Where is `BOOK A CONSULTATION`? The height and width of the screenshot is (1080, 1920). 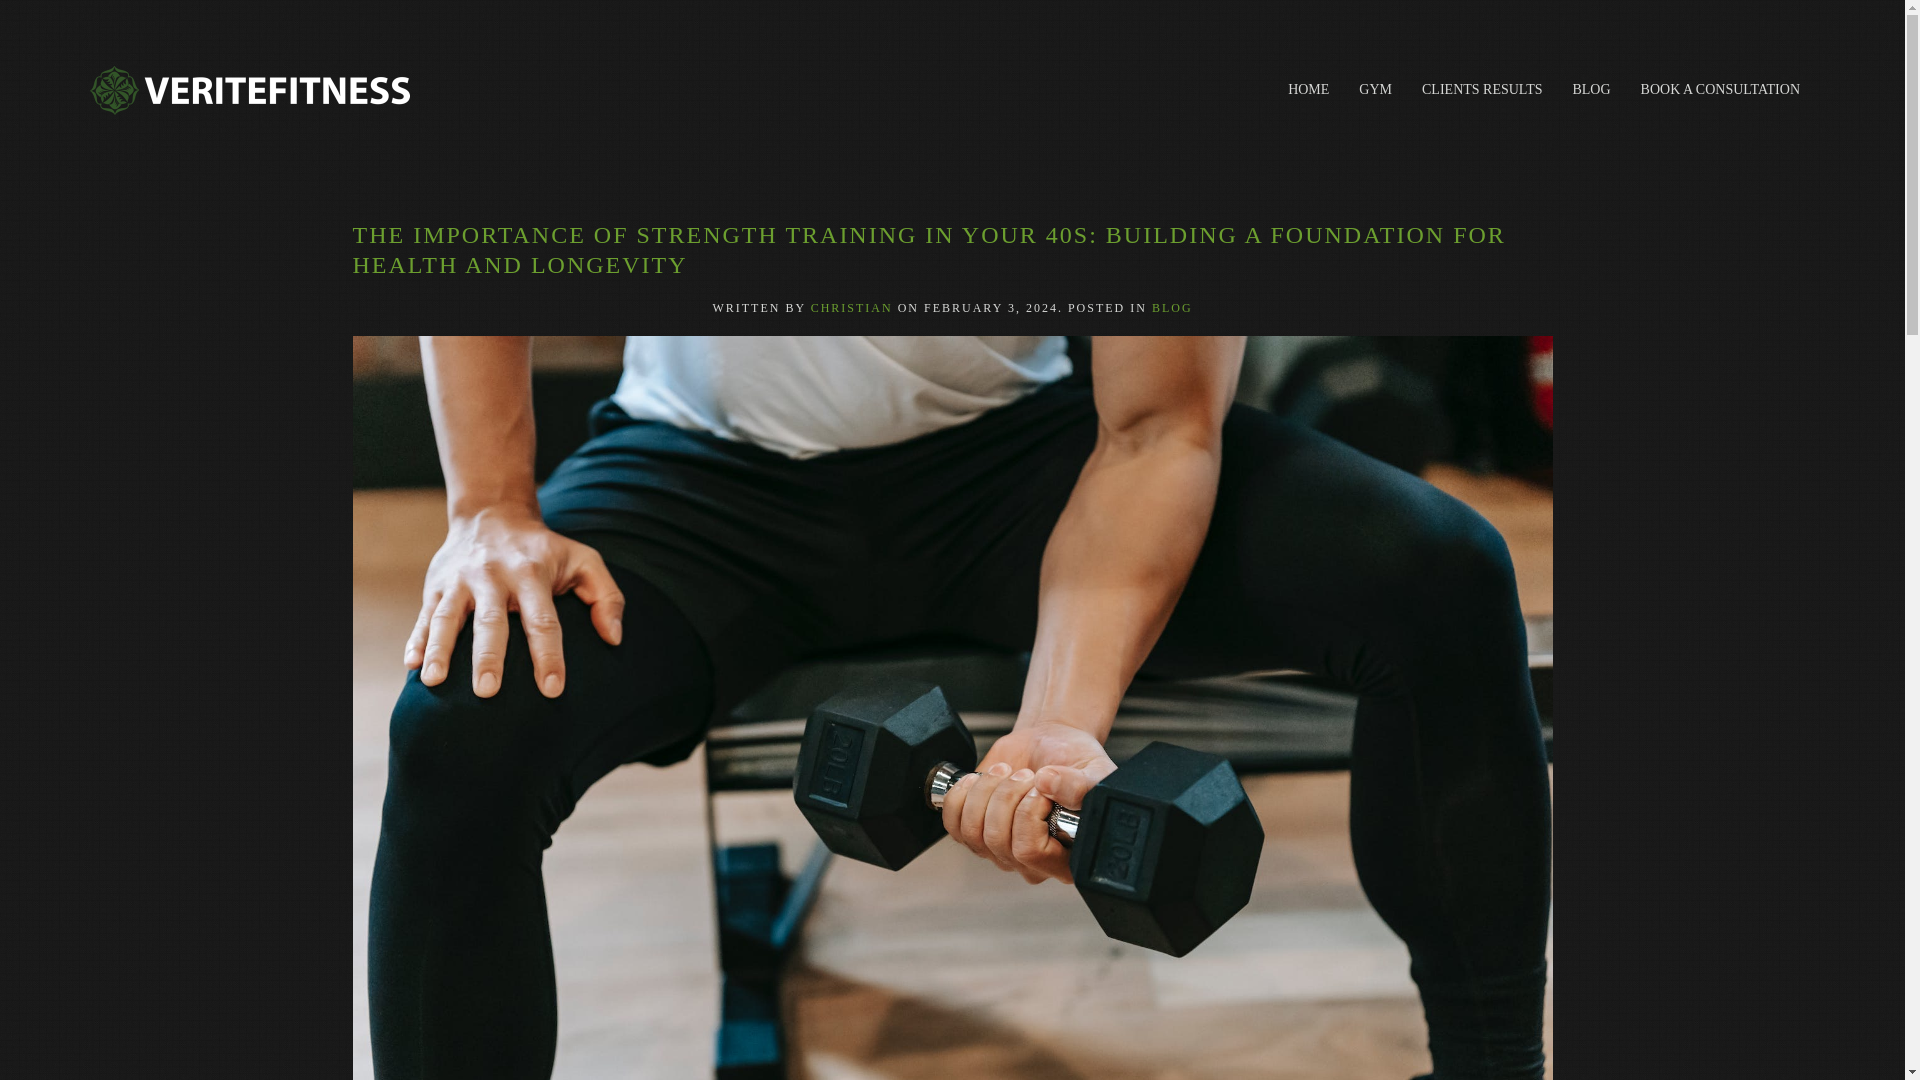
BOOK A CONSULTATION is located at coordinates (1720, 90).